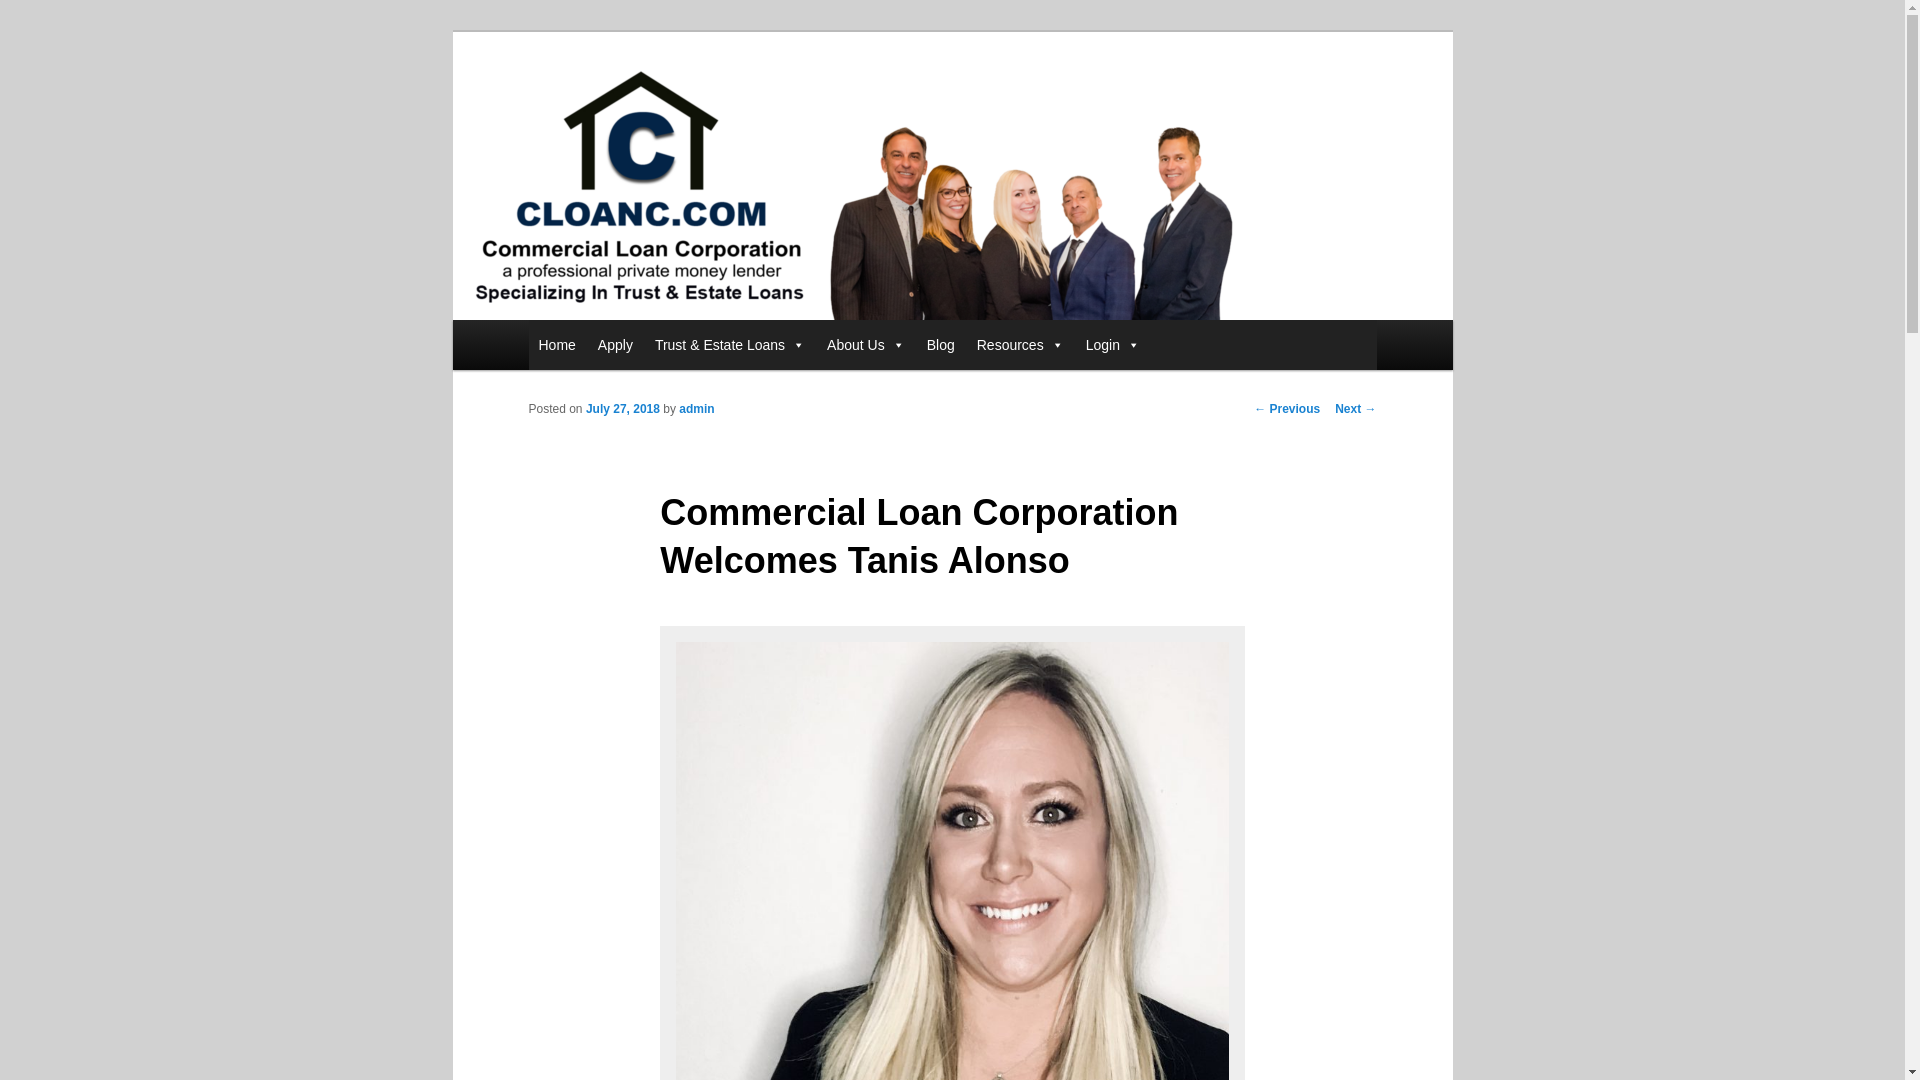  Describe the element at coordinates (1112, 344) in the screenshot. I see `Login` at that location.